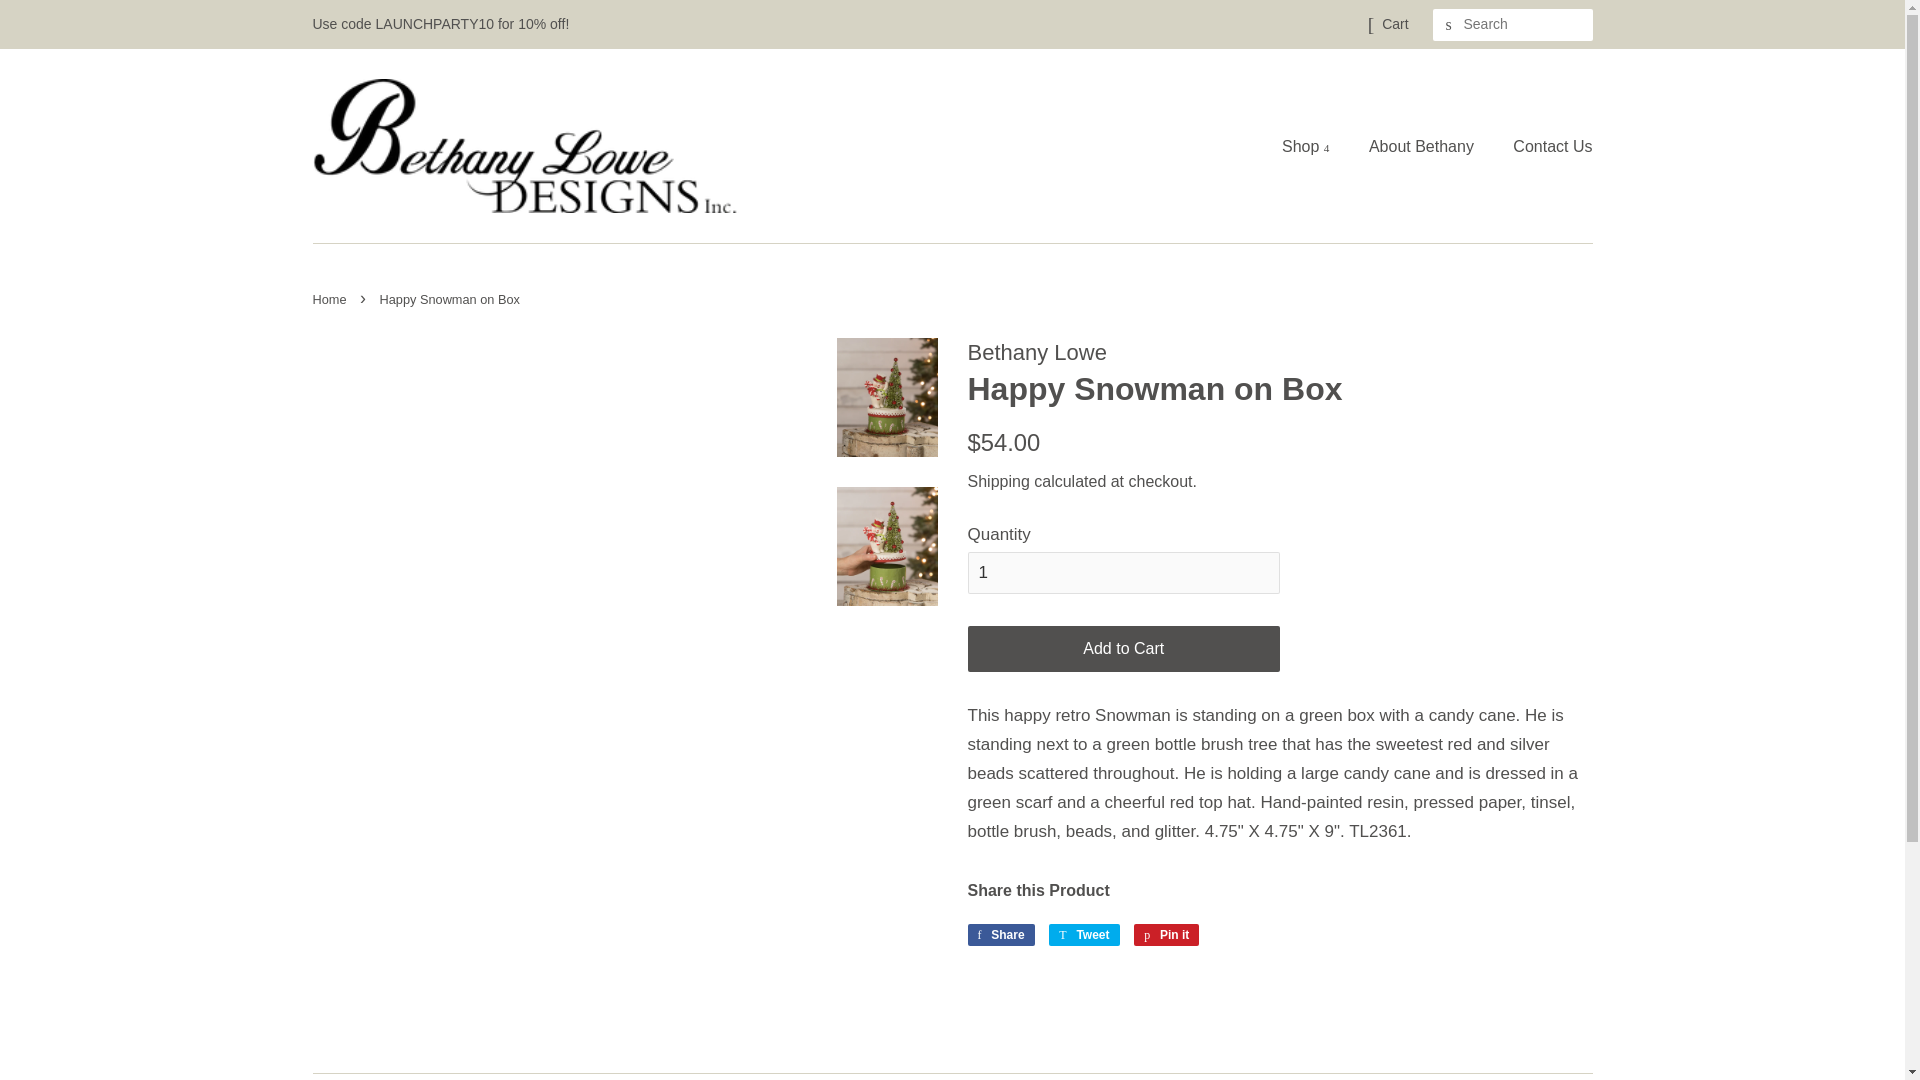  I want to click on Shipping, so click(1423, 146).